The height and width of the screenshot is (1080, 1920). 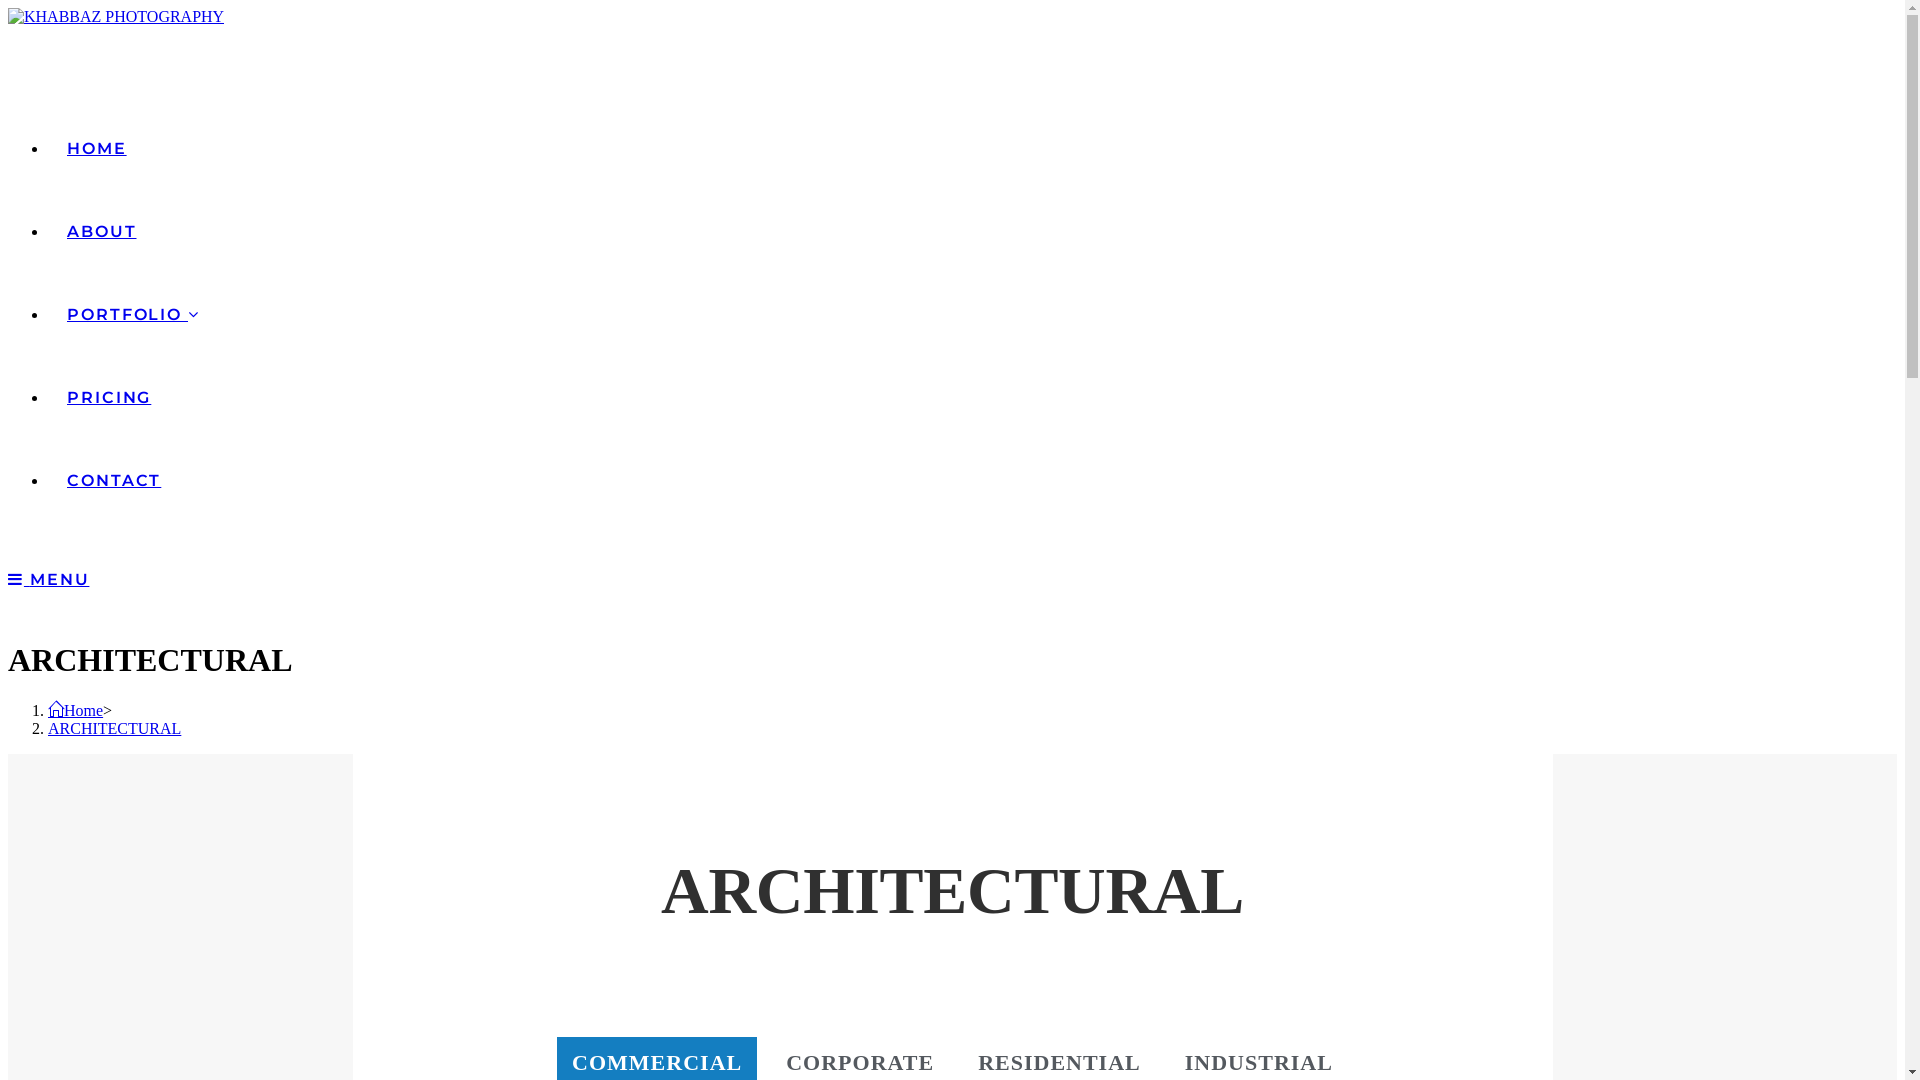 I want to click on PORTFOLIO, so click(x=134, y=314).